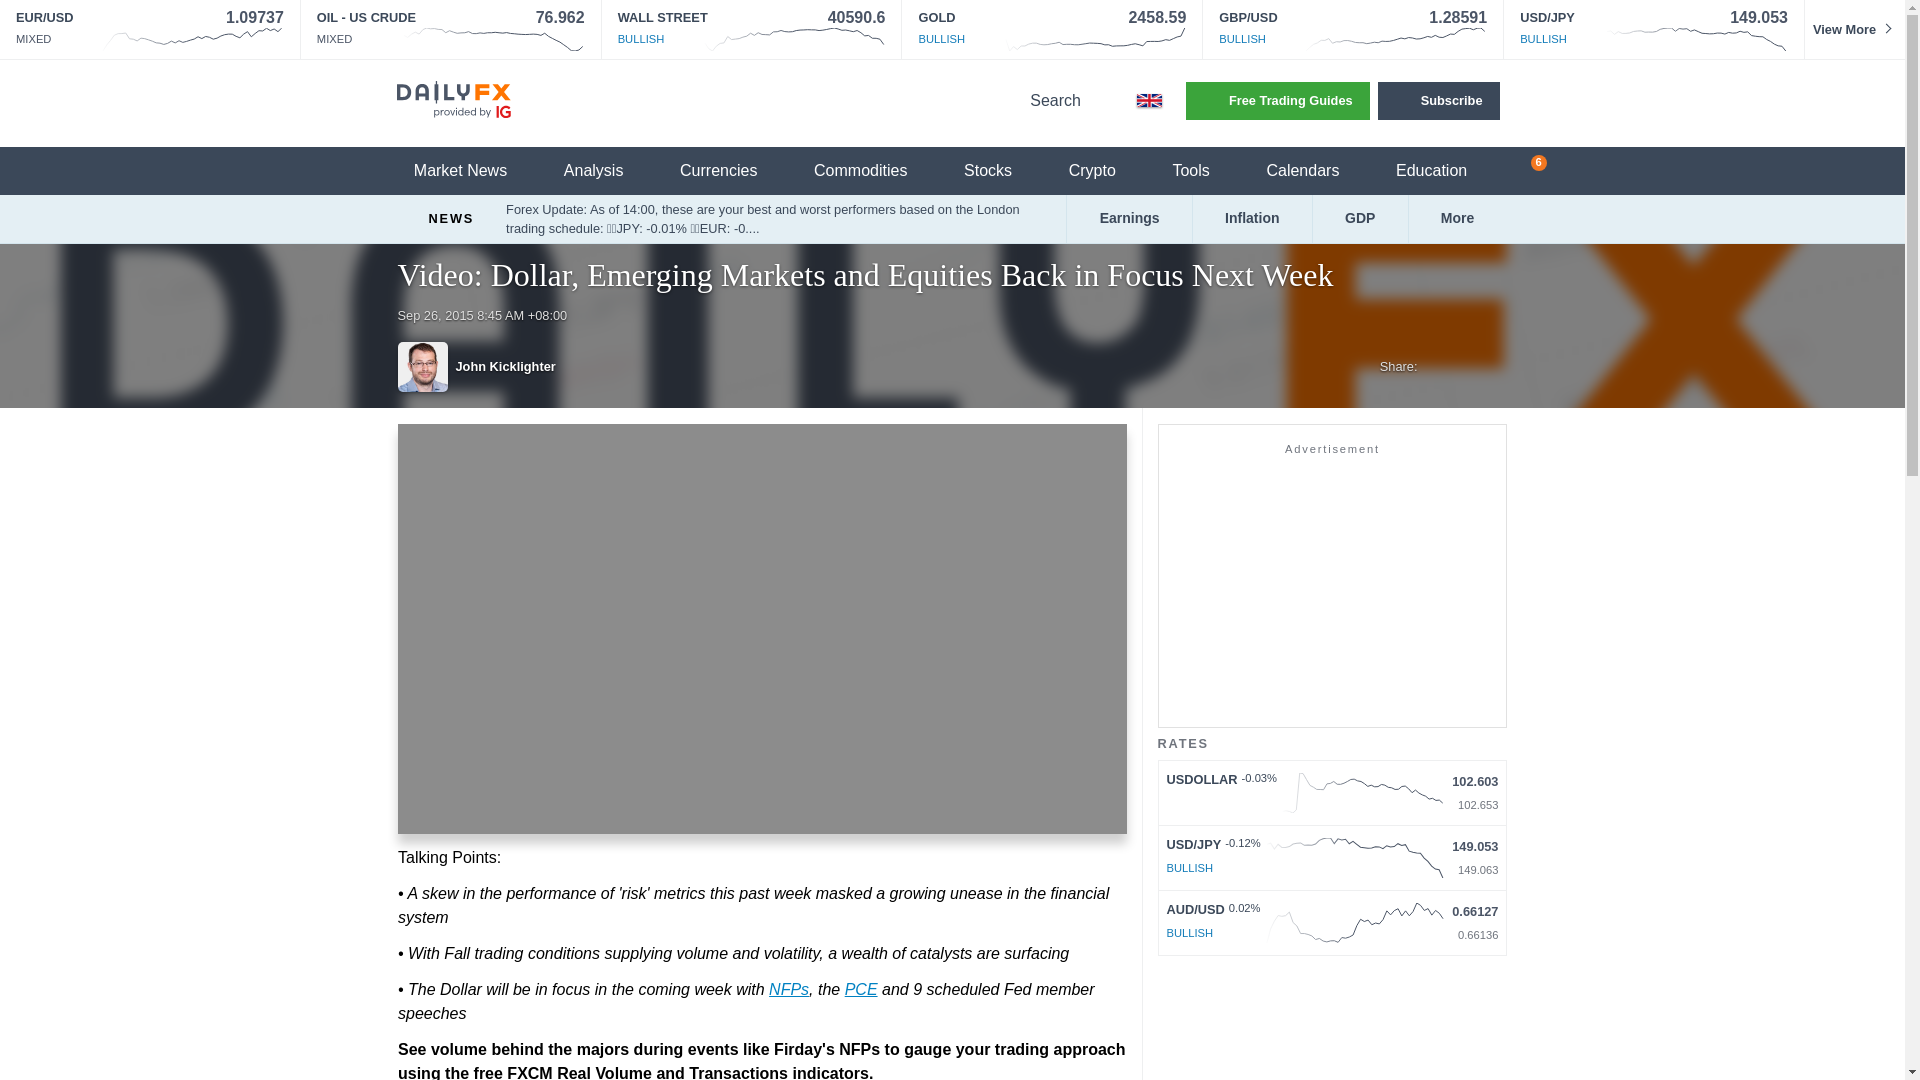  I want to click on Currencies, so click(731, 171).